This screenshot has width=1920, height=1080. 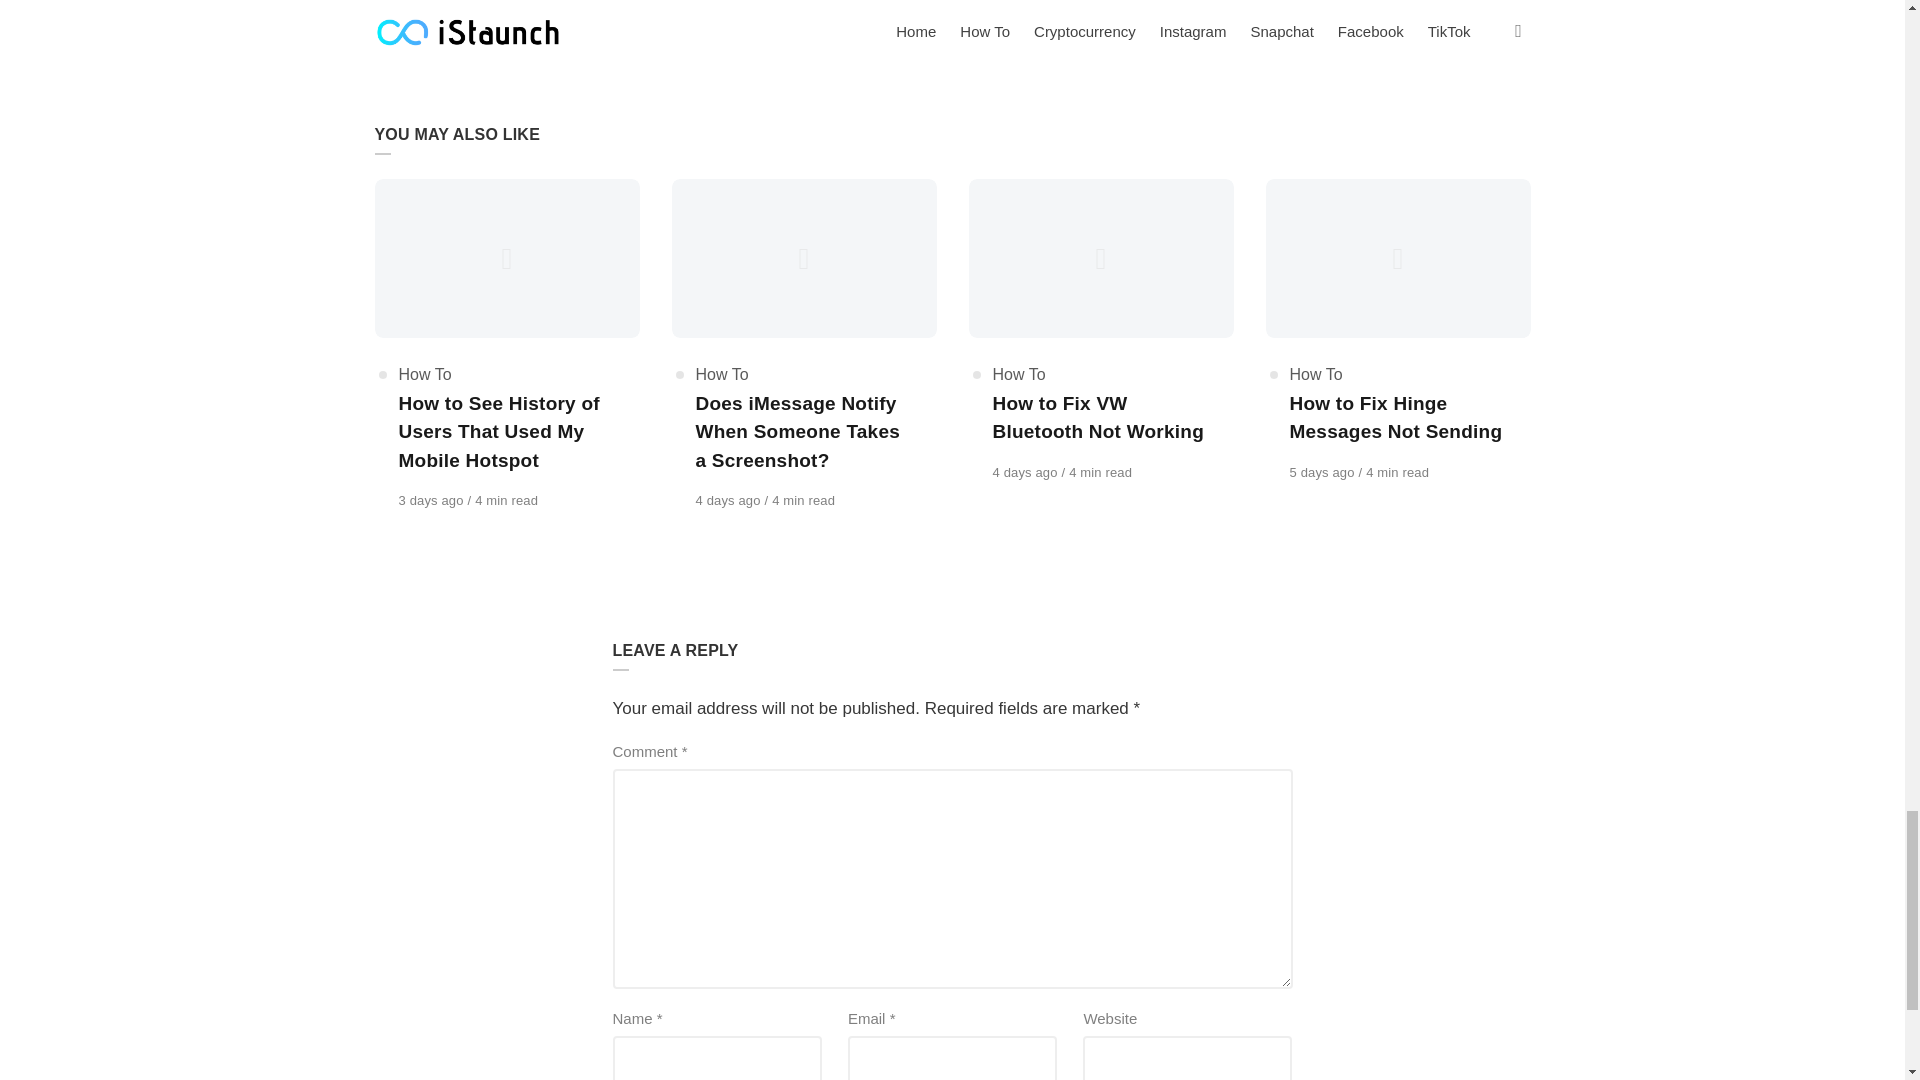 What do you see at coordinates (1324, 472) in the screenshot?
I see `August 28, 2024` at bounding box center [1324, 472].